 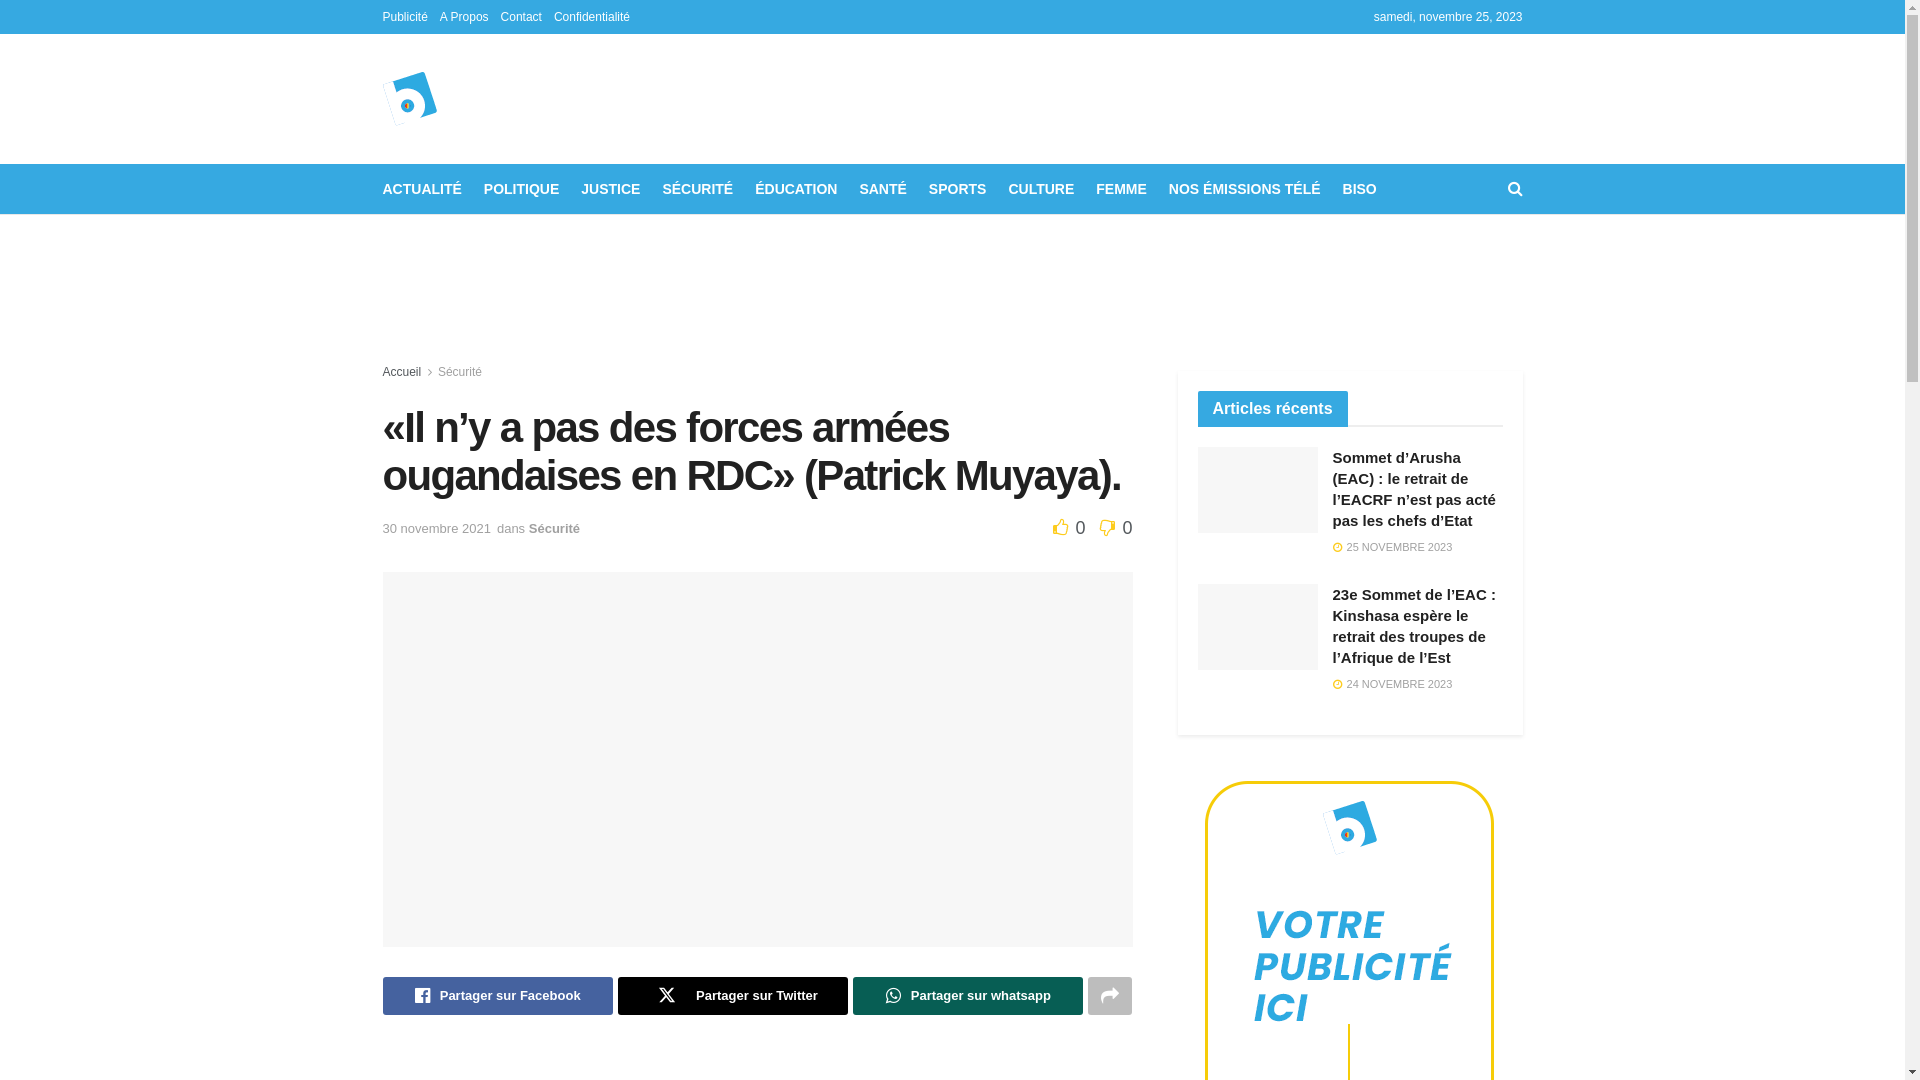 What do you see at coordinates (464, 17) in the screenshot?
I see `A Propos` at bounding box center [464, 17].